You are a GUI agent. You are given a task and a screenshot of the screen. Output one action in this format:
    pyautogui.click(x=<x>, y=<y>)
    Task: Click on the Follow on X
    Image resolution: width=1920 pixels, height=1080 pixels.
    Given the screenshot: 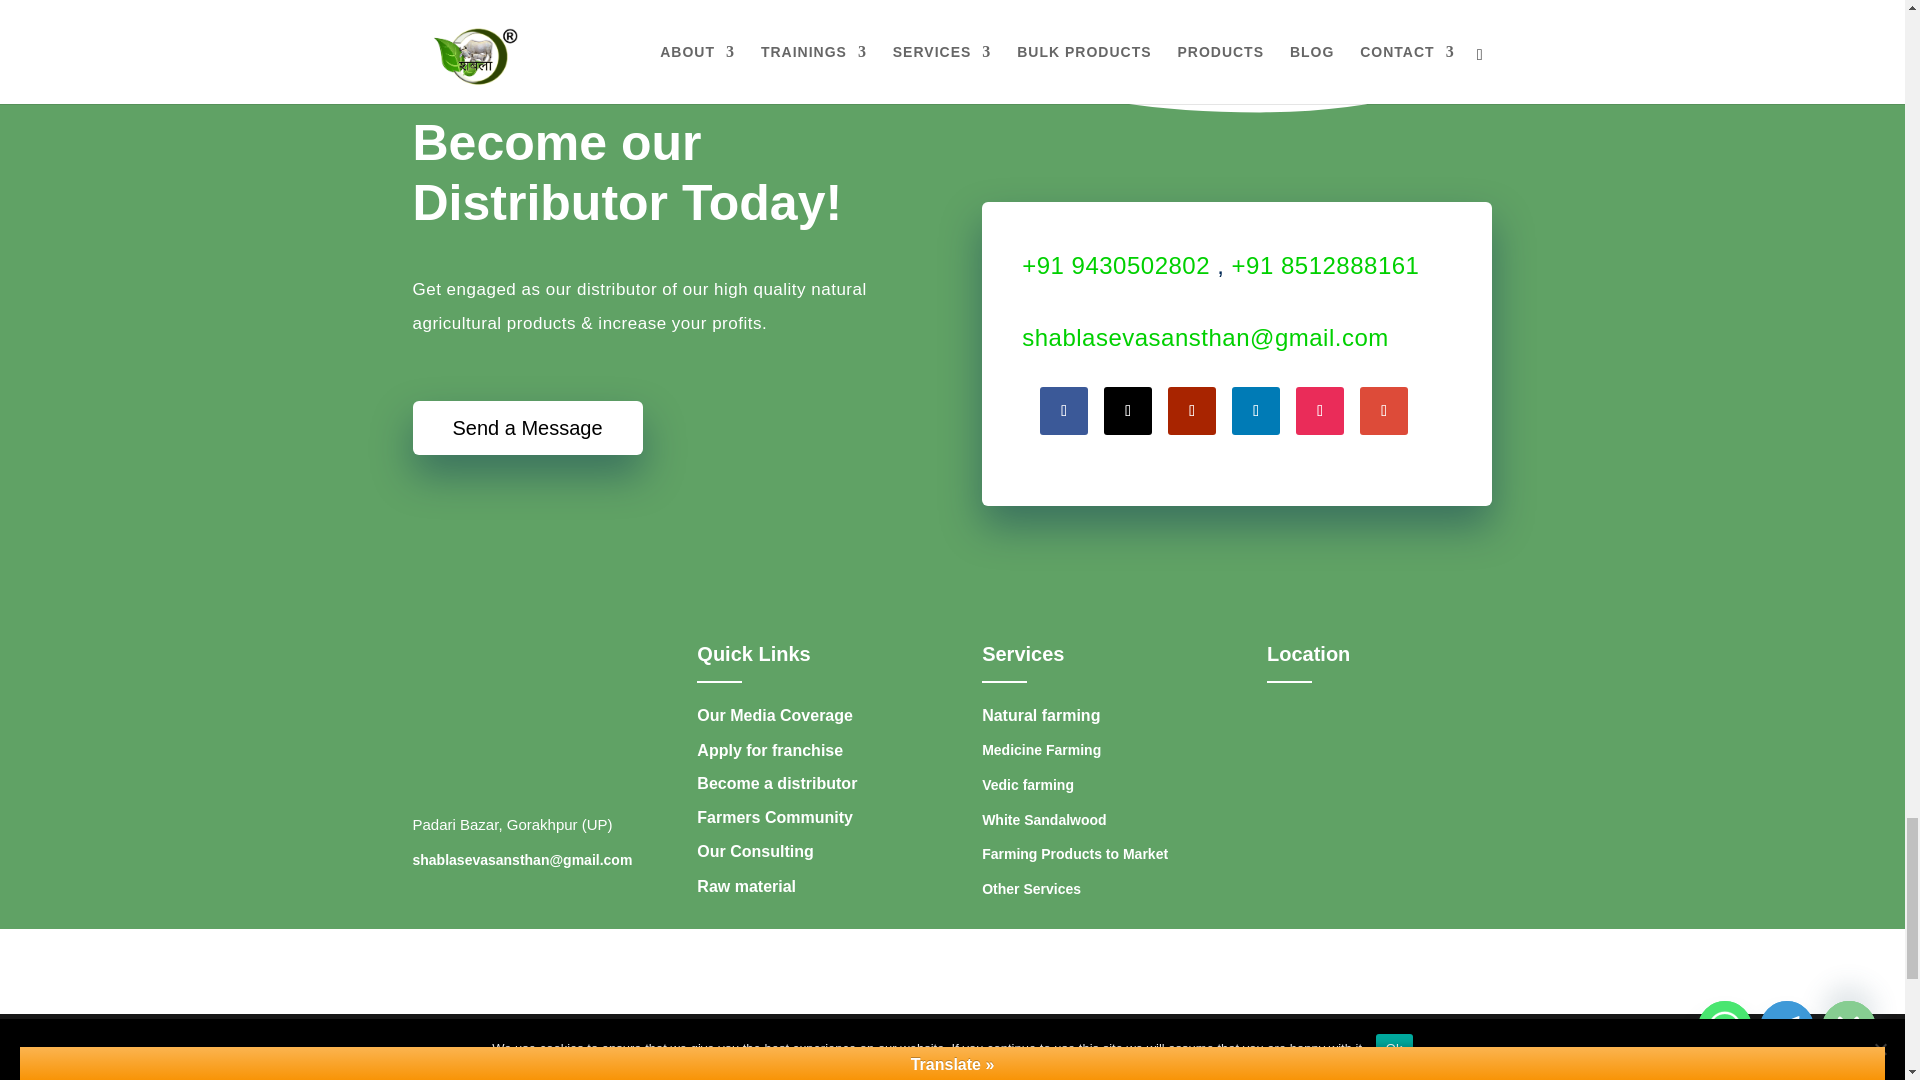 What is the action you would take?
    pyautogui.click(x=1128, y=410)
    